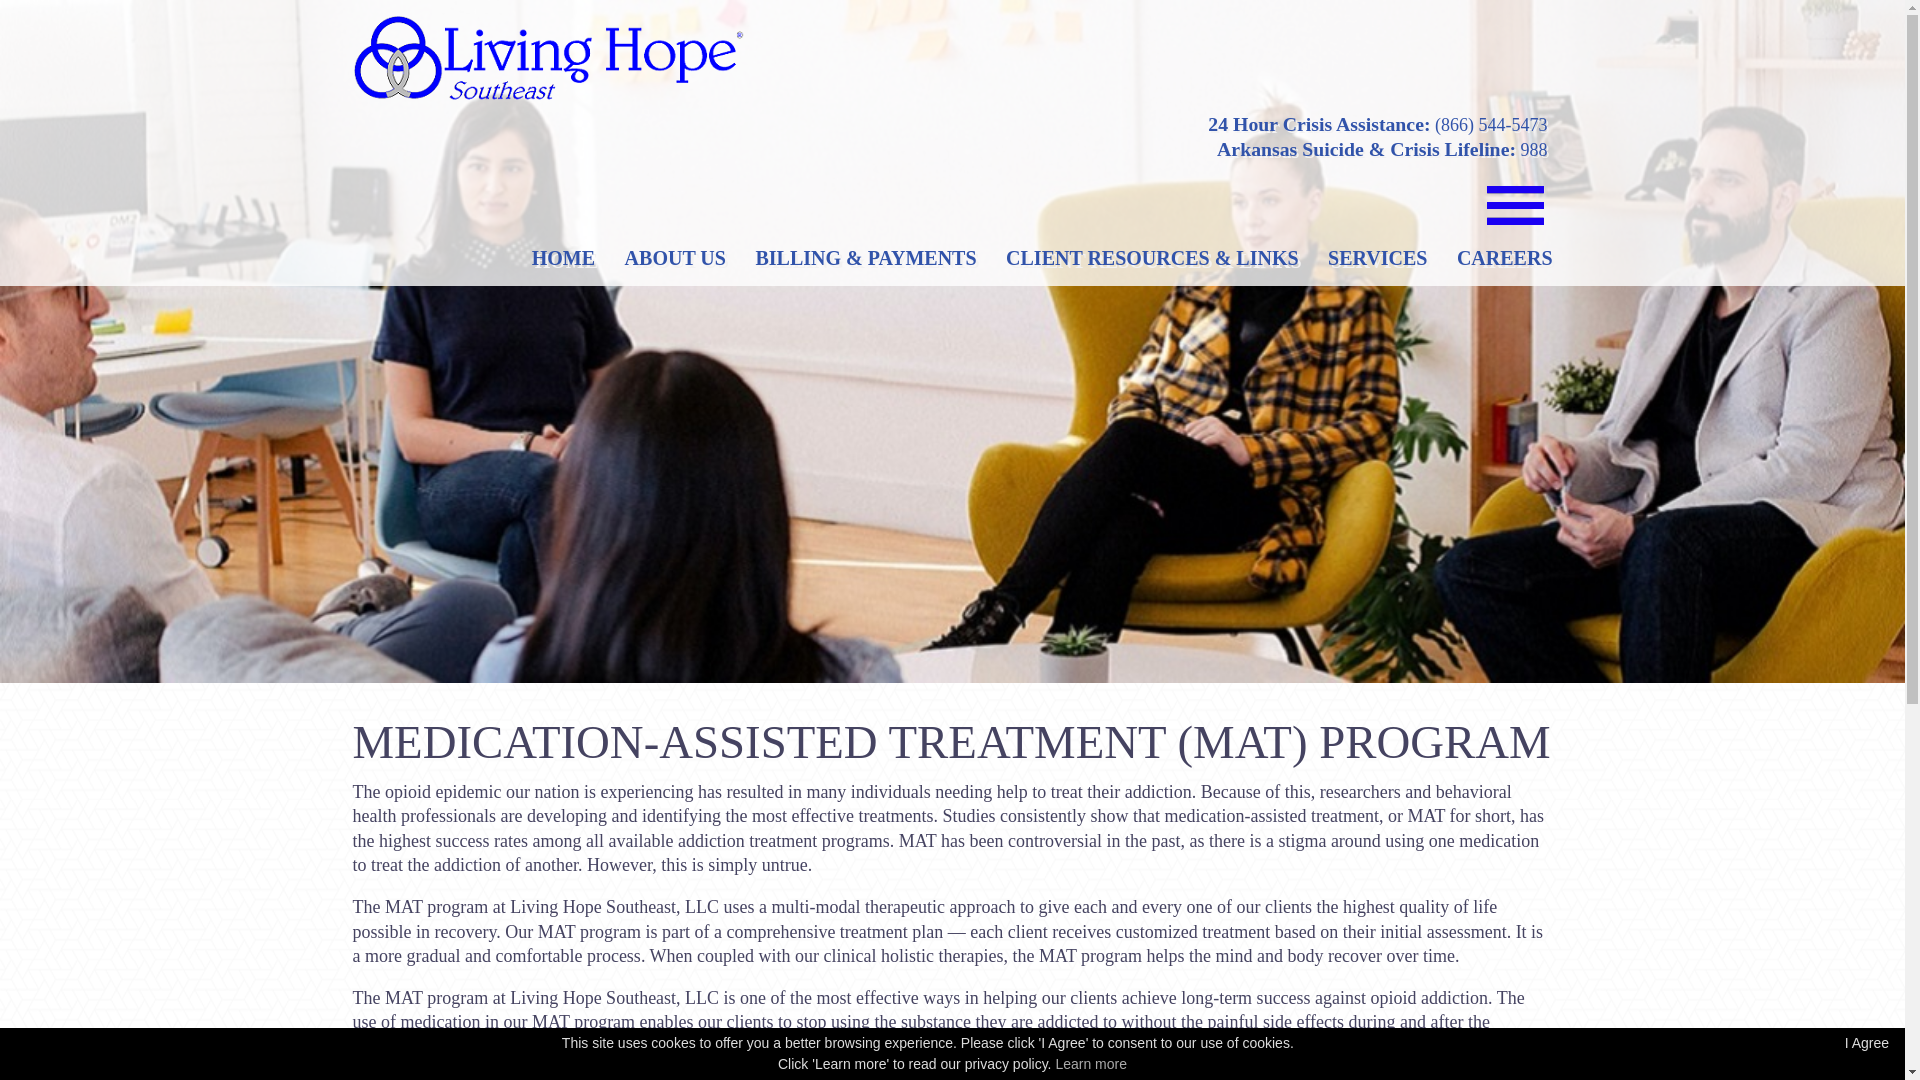 The height and width of the screenshot is (1080, 1920). Describe the element at coordinates (1377, 258) in the screenshot. I see `SERVICES` at that location.